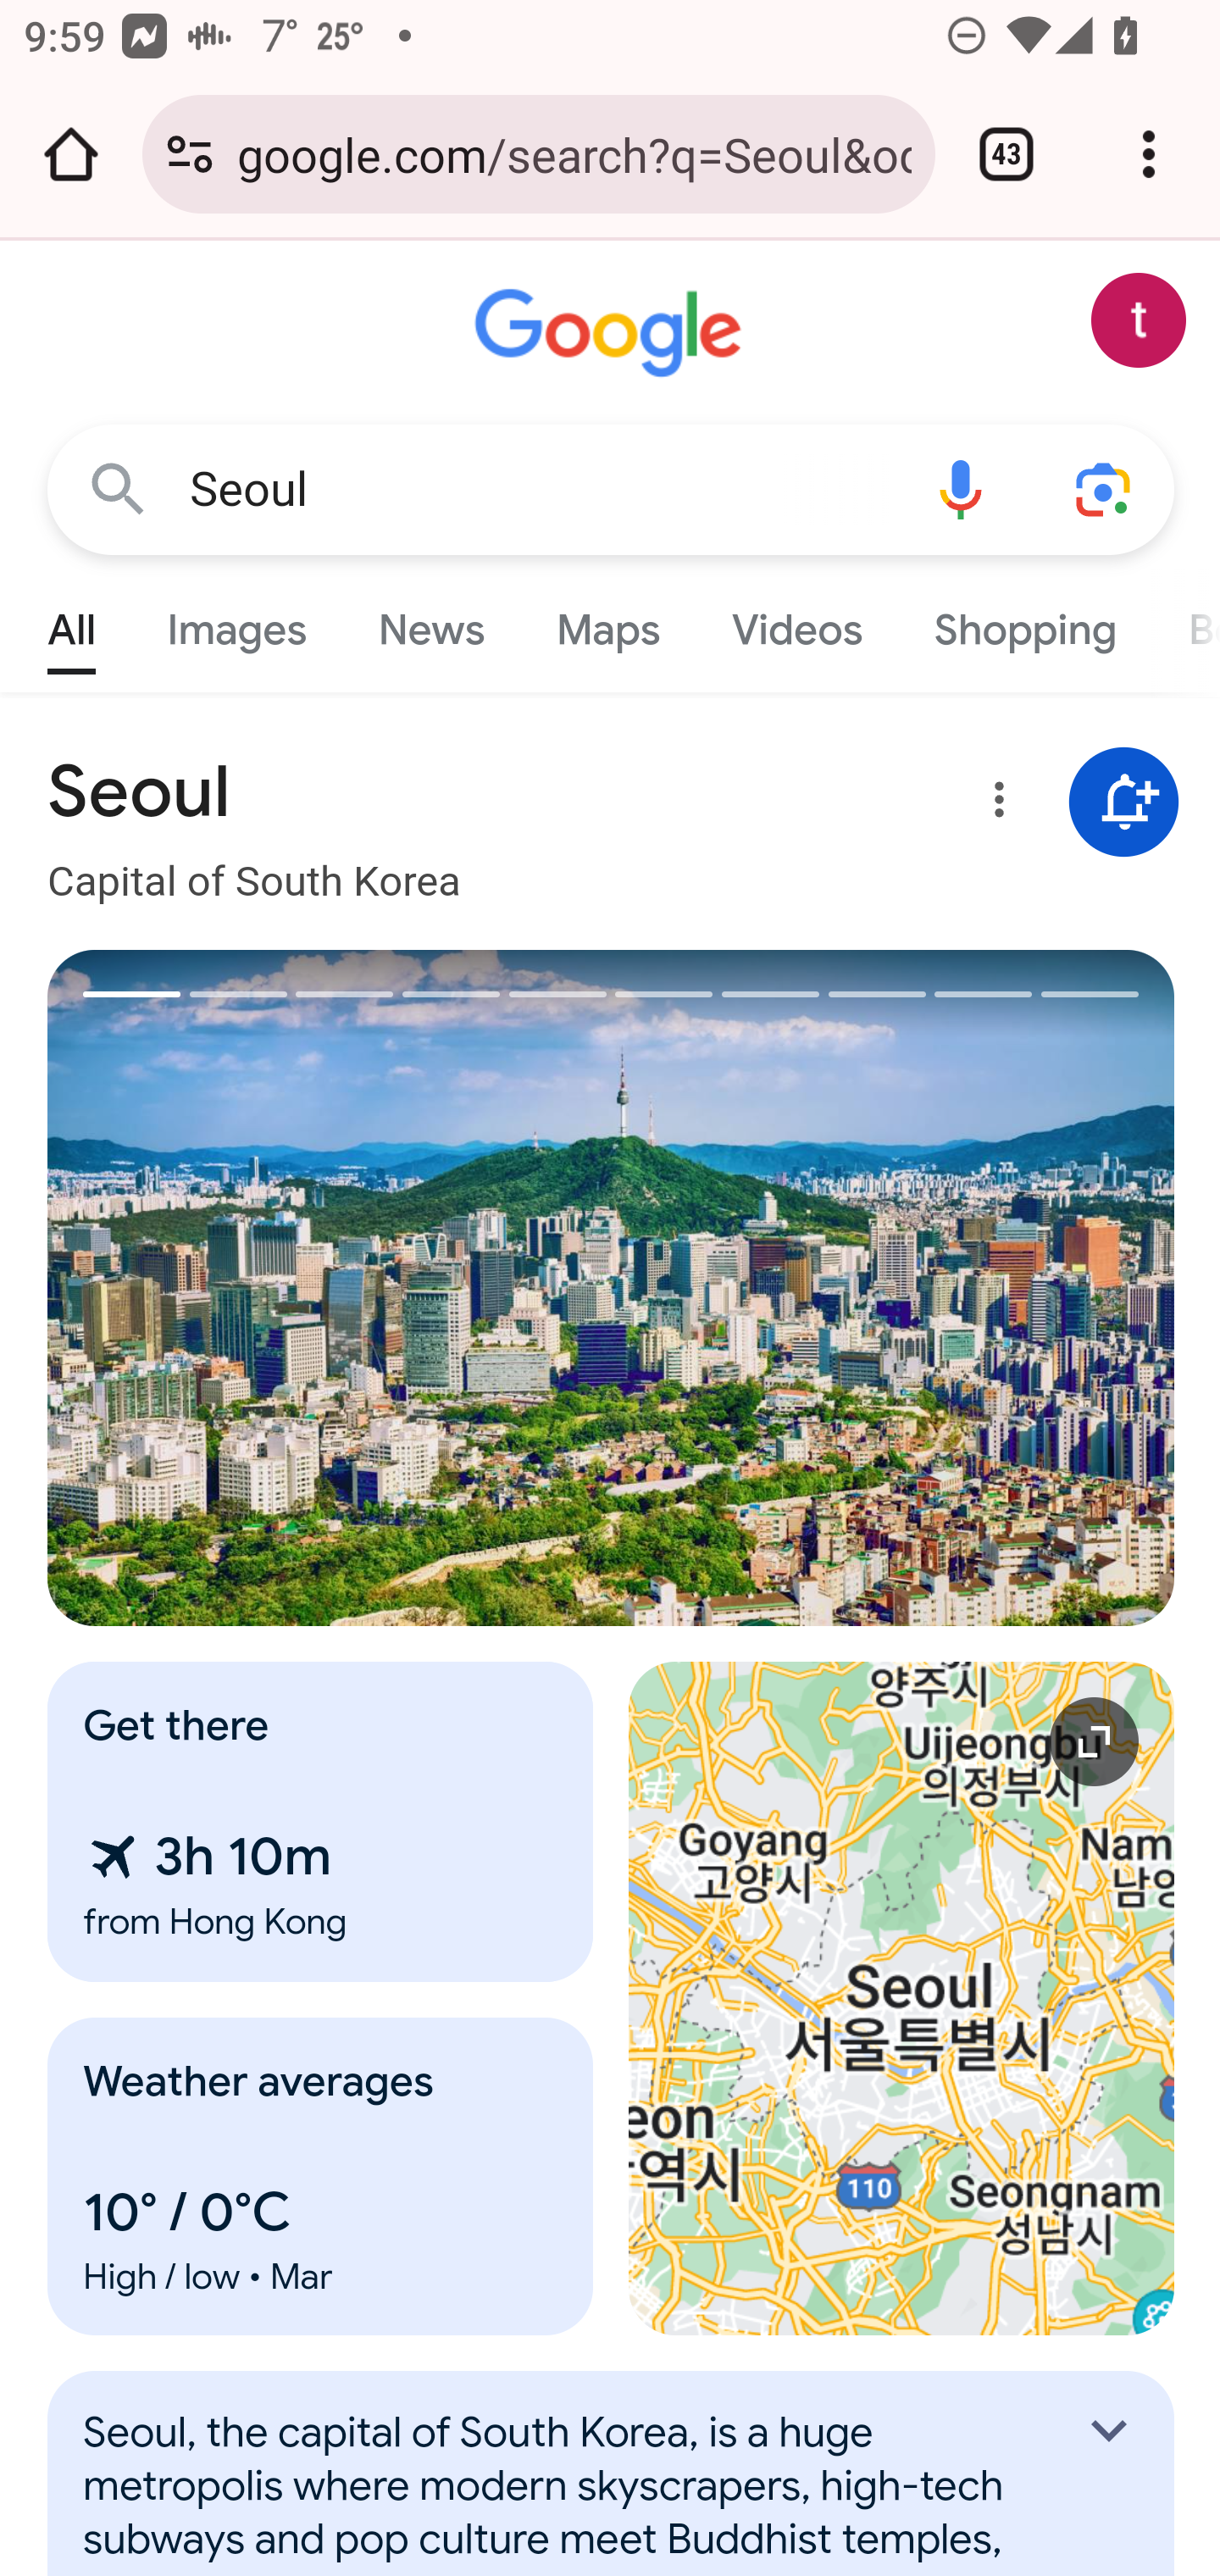  Describe the element at coordinates (237, 622) in the screenshot. I see `Images` at that location.